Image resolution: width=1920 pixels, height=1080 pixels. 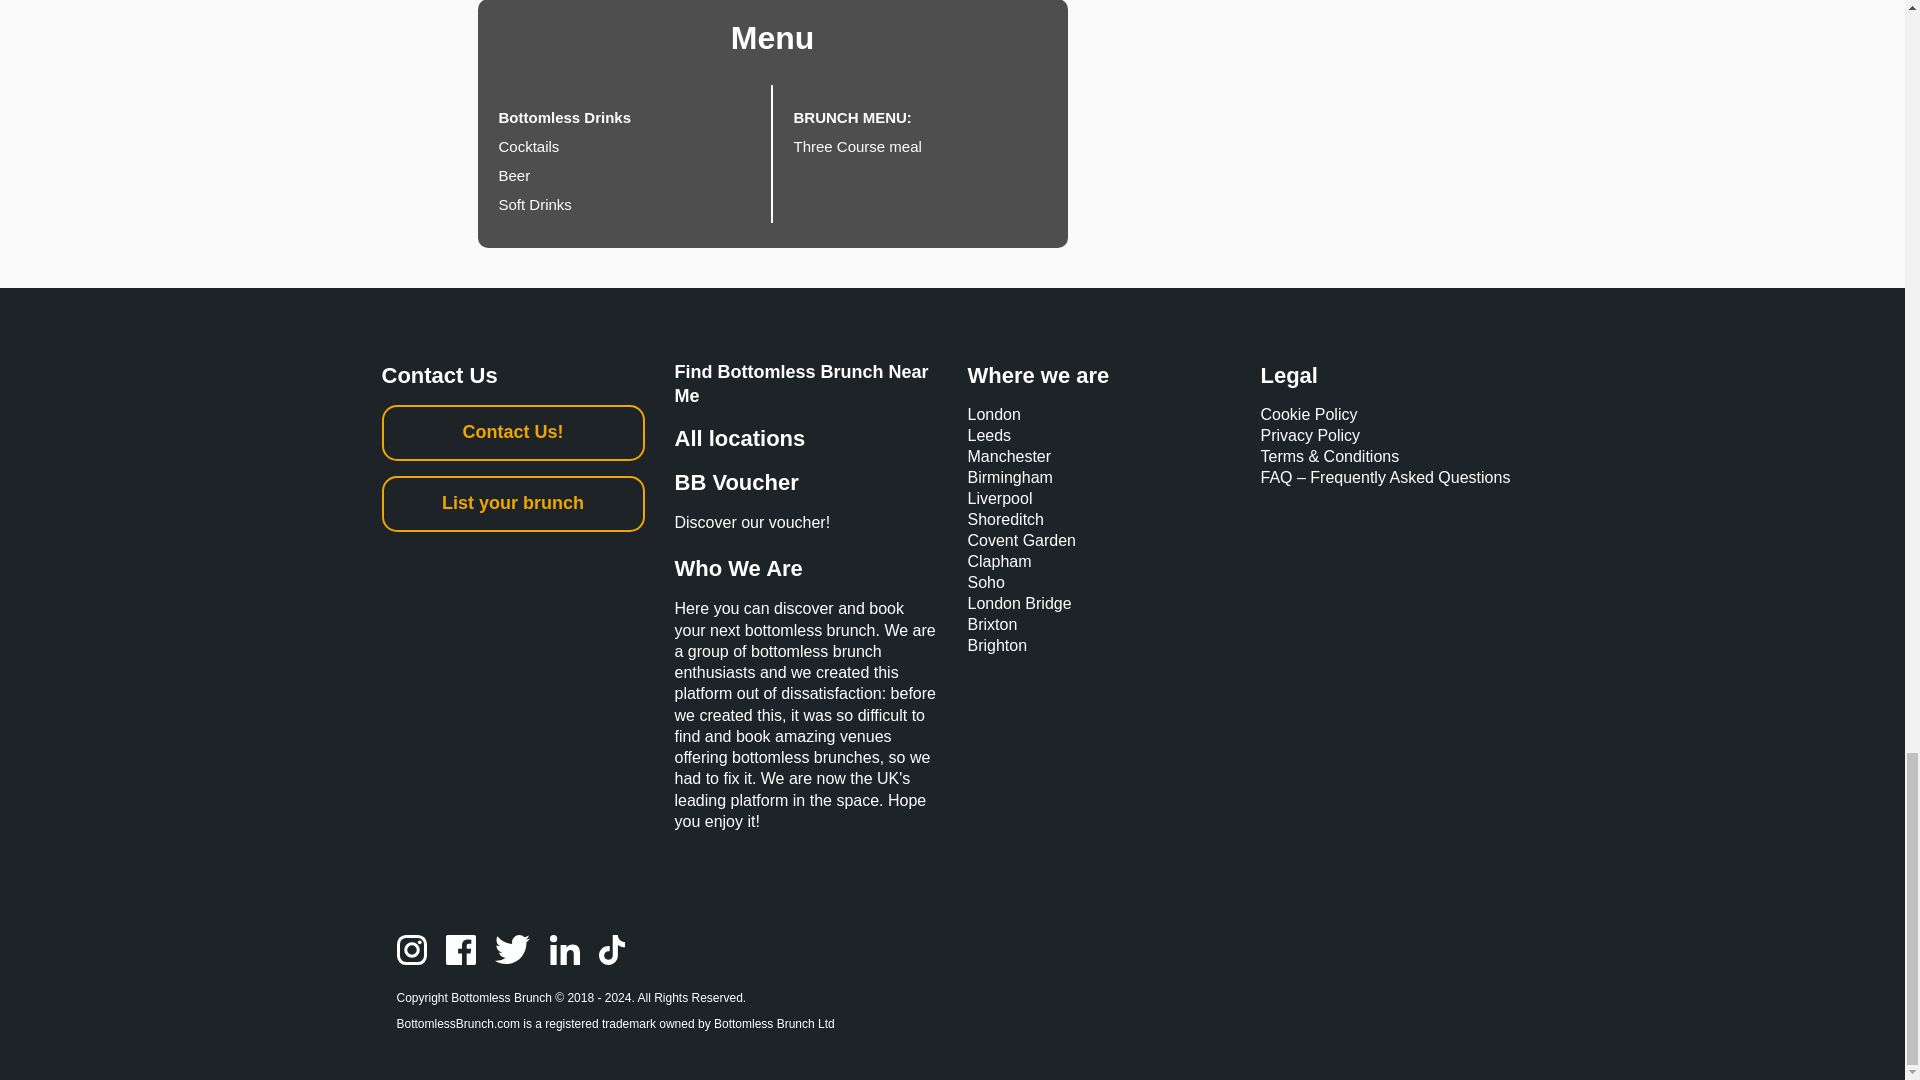 What do you see at coordinates (800, 384) in the screenshot?
I see `Find Bottomless Brunch Near Me` at bounding box center [800, 384].